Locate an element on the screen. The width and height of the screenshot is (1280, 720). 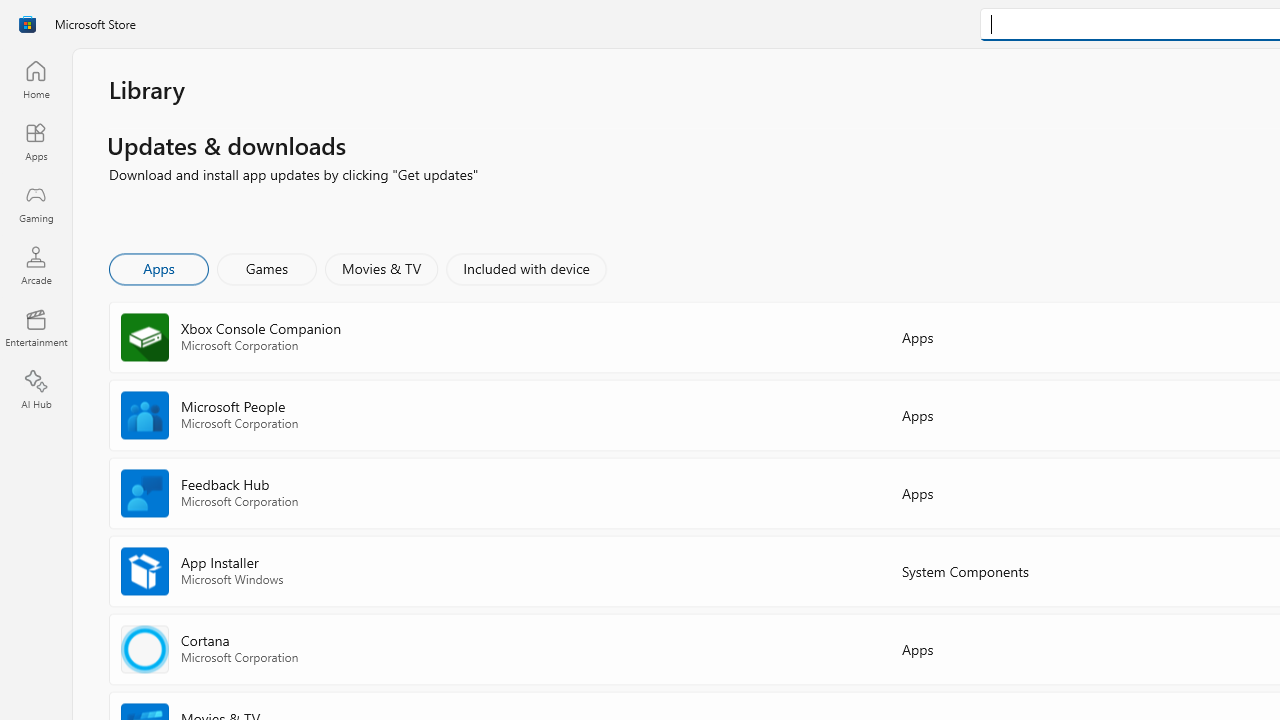
Included with device is located at coordinates (525, 268).